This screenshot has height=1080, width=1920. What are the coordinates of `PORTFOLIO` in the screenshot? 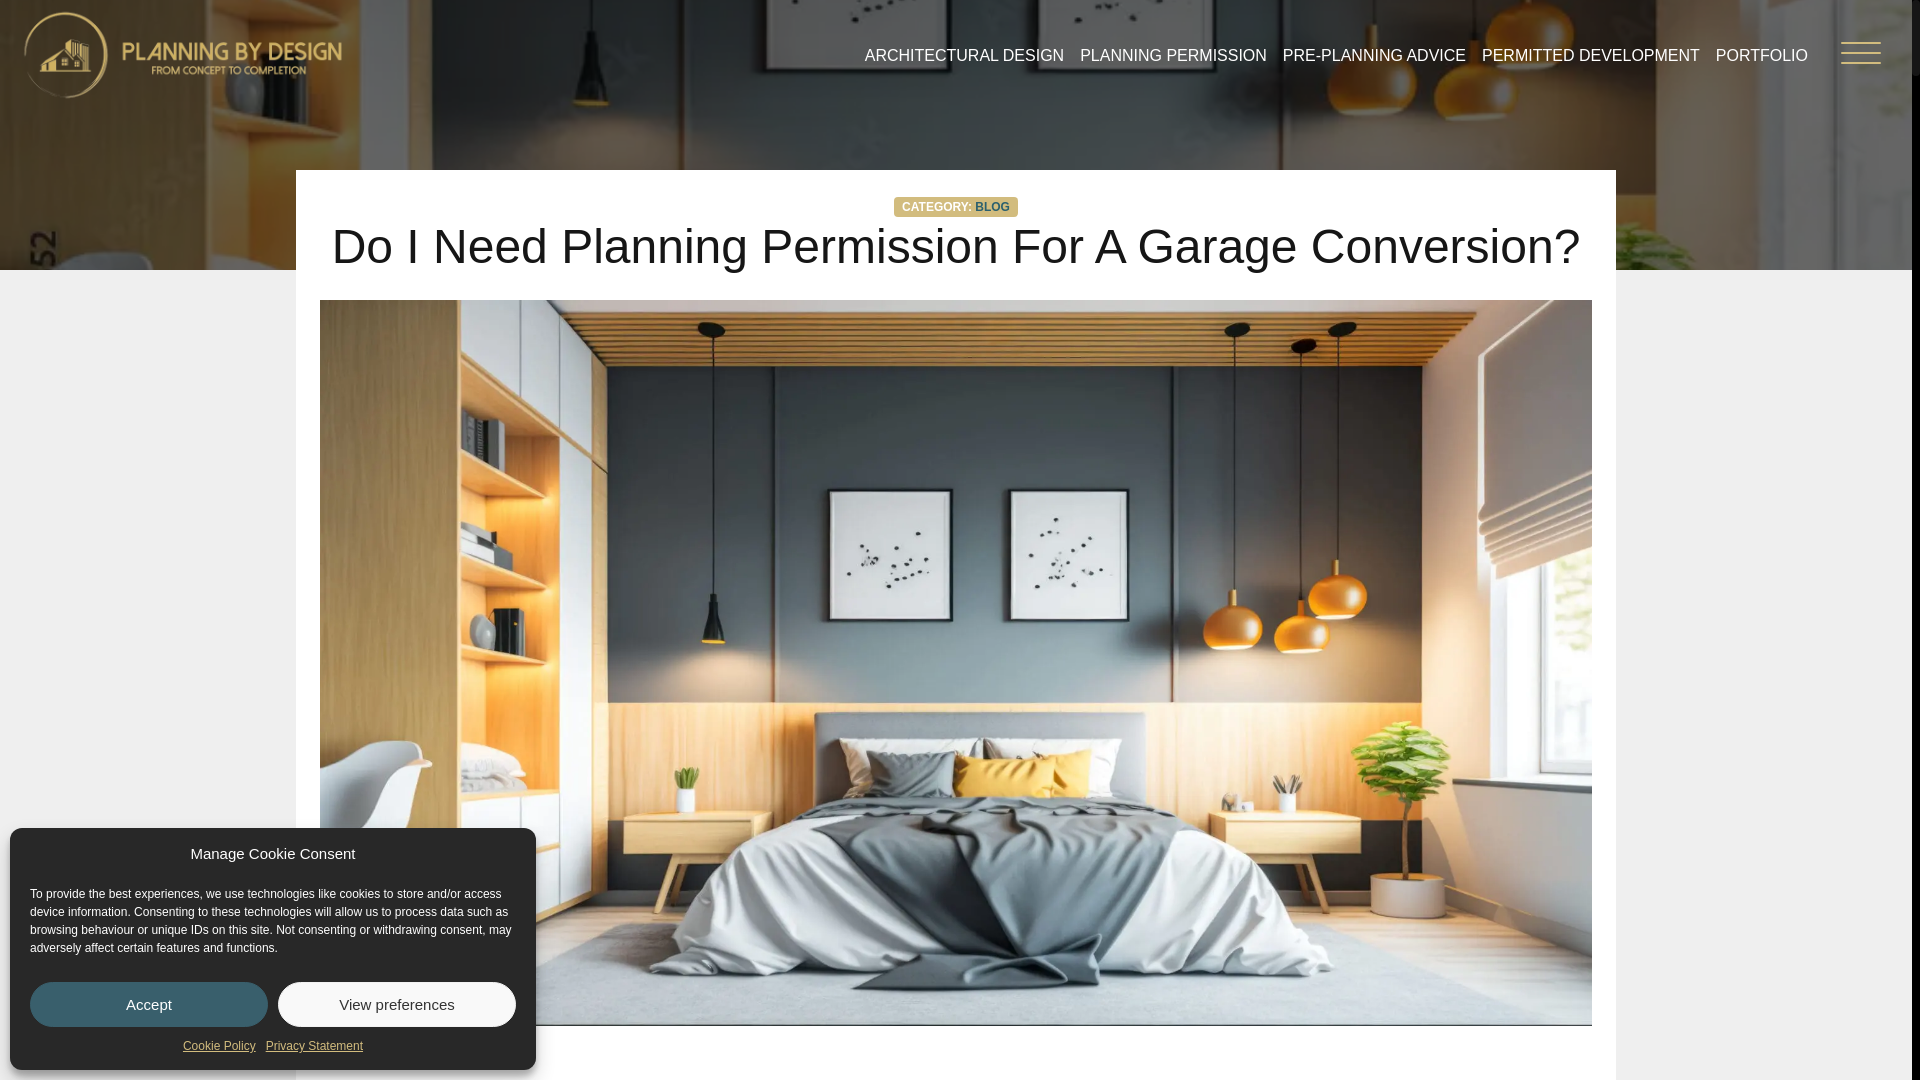 It's located at (1762, 54).